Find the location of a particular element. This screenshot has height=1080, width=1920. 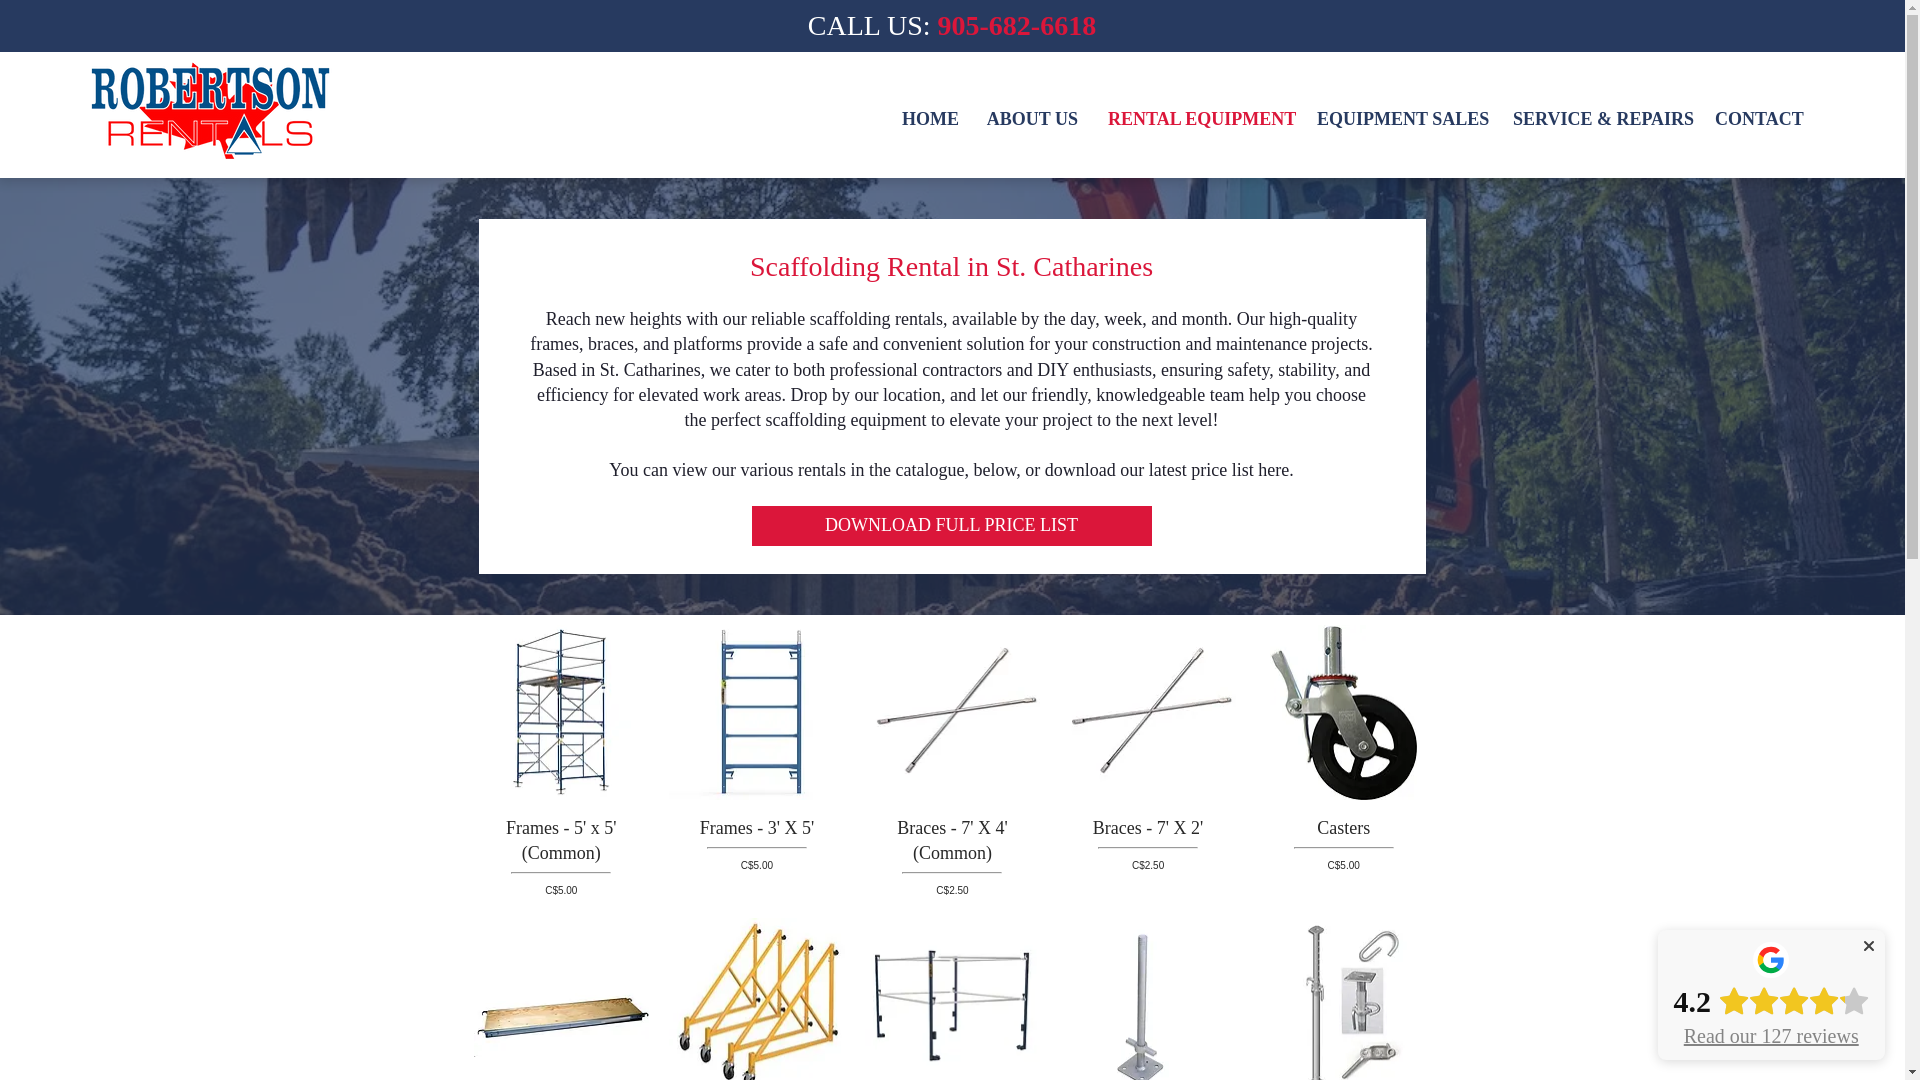

HOME is located at coordinates (929, 118).